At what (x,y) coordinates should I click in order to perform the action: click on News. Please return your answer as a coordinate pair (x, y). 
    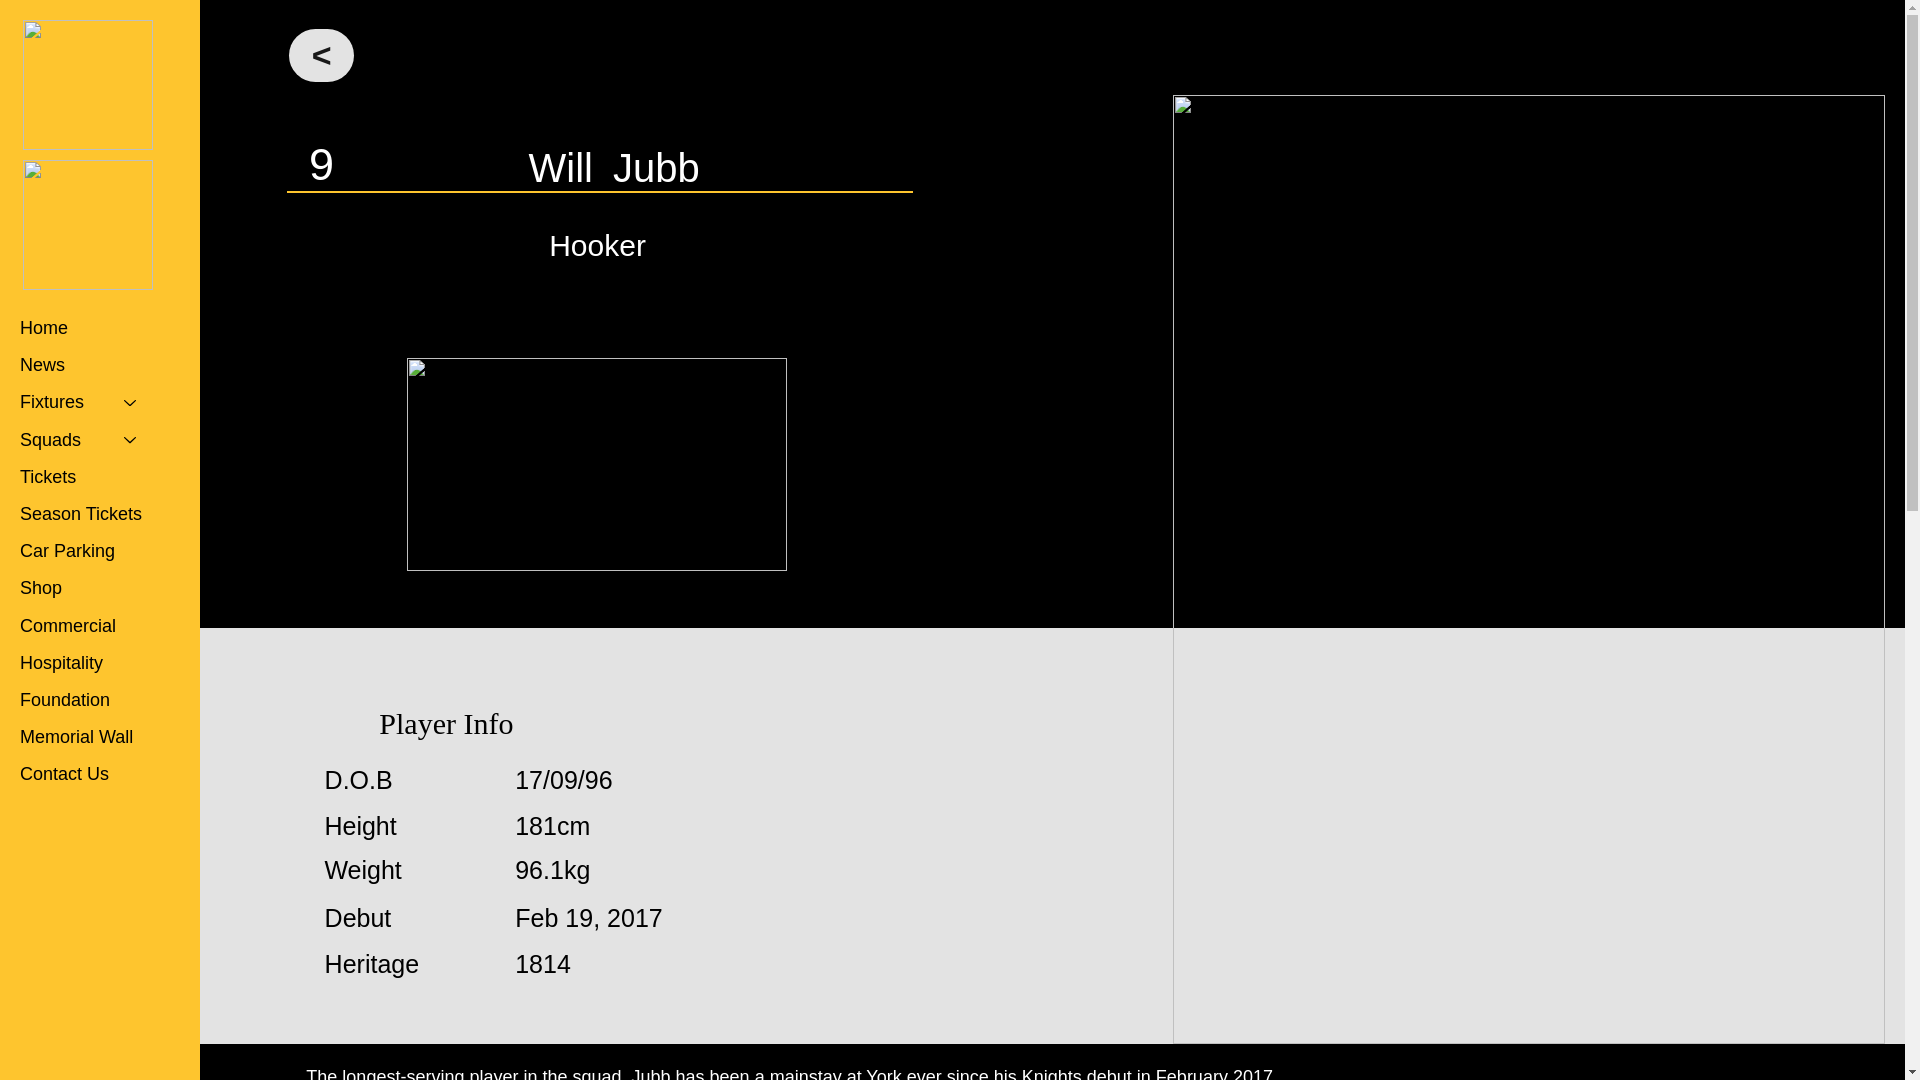
    Looking at the image, I should click on (87, 365).